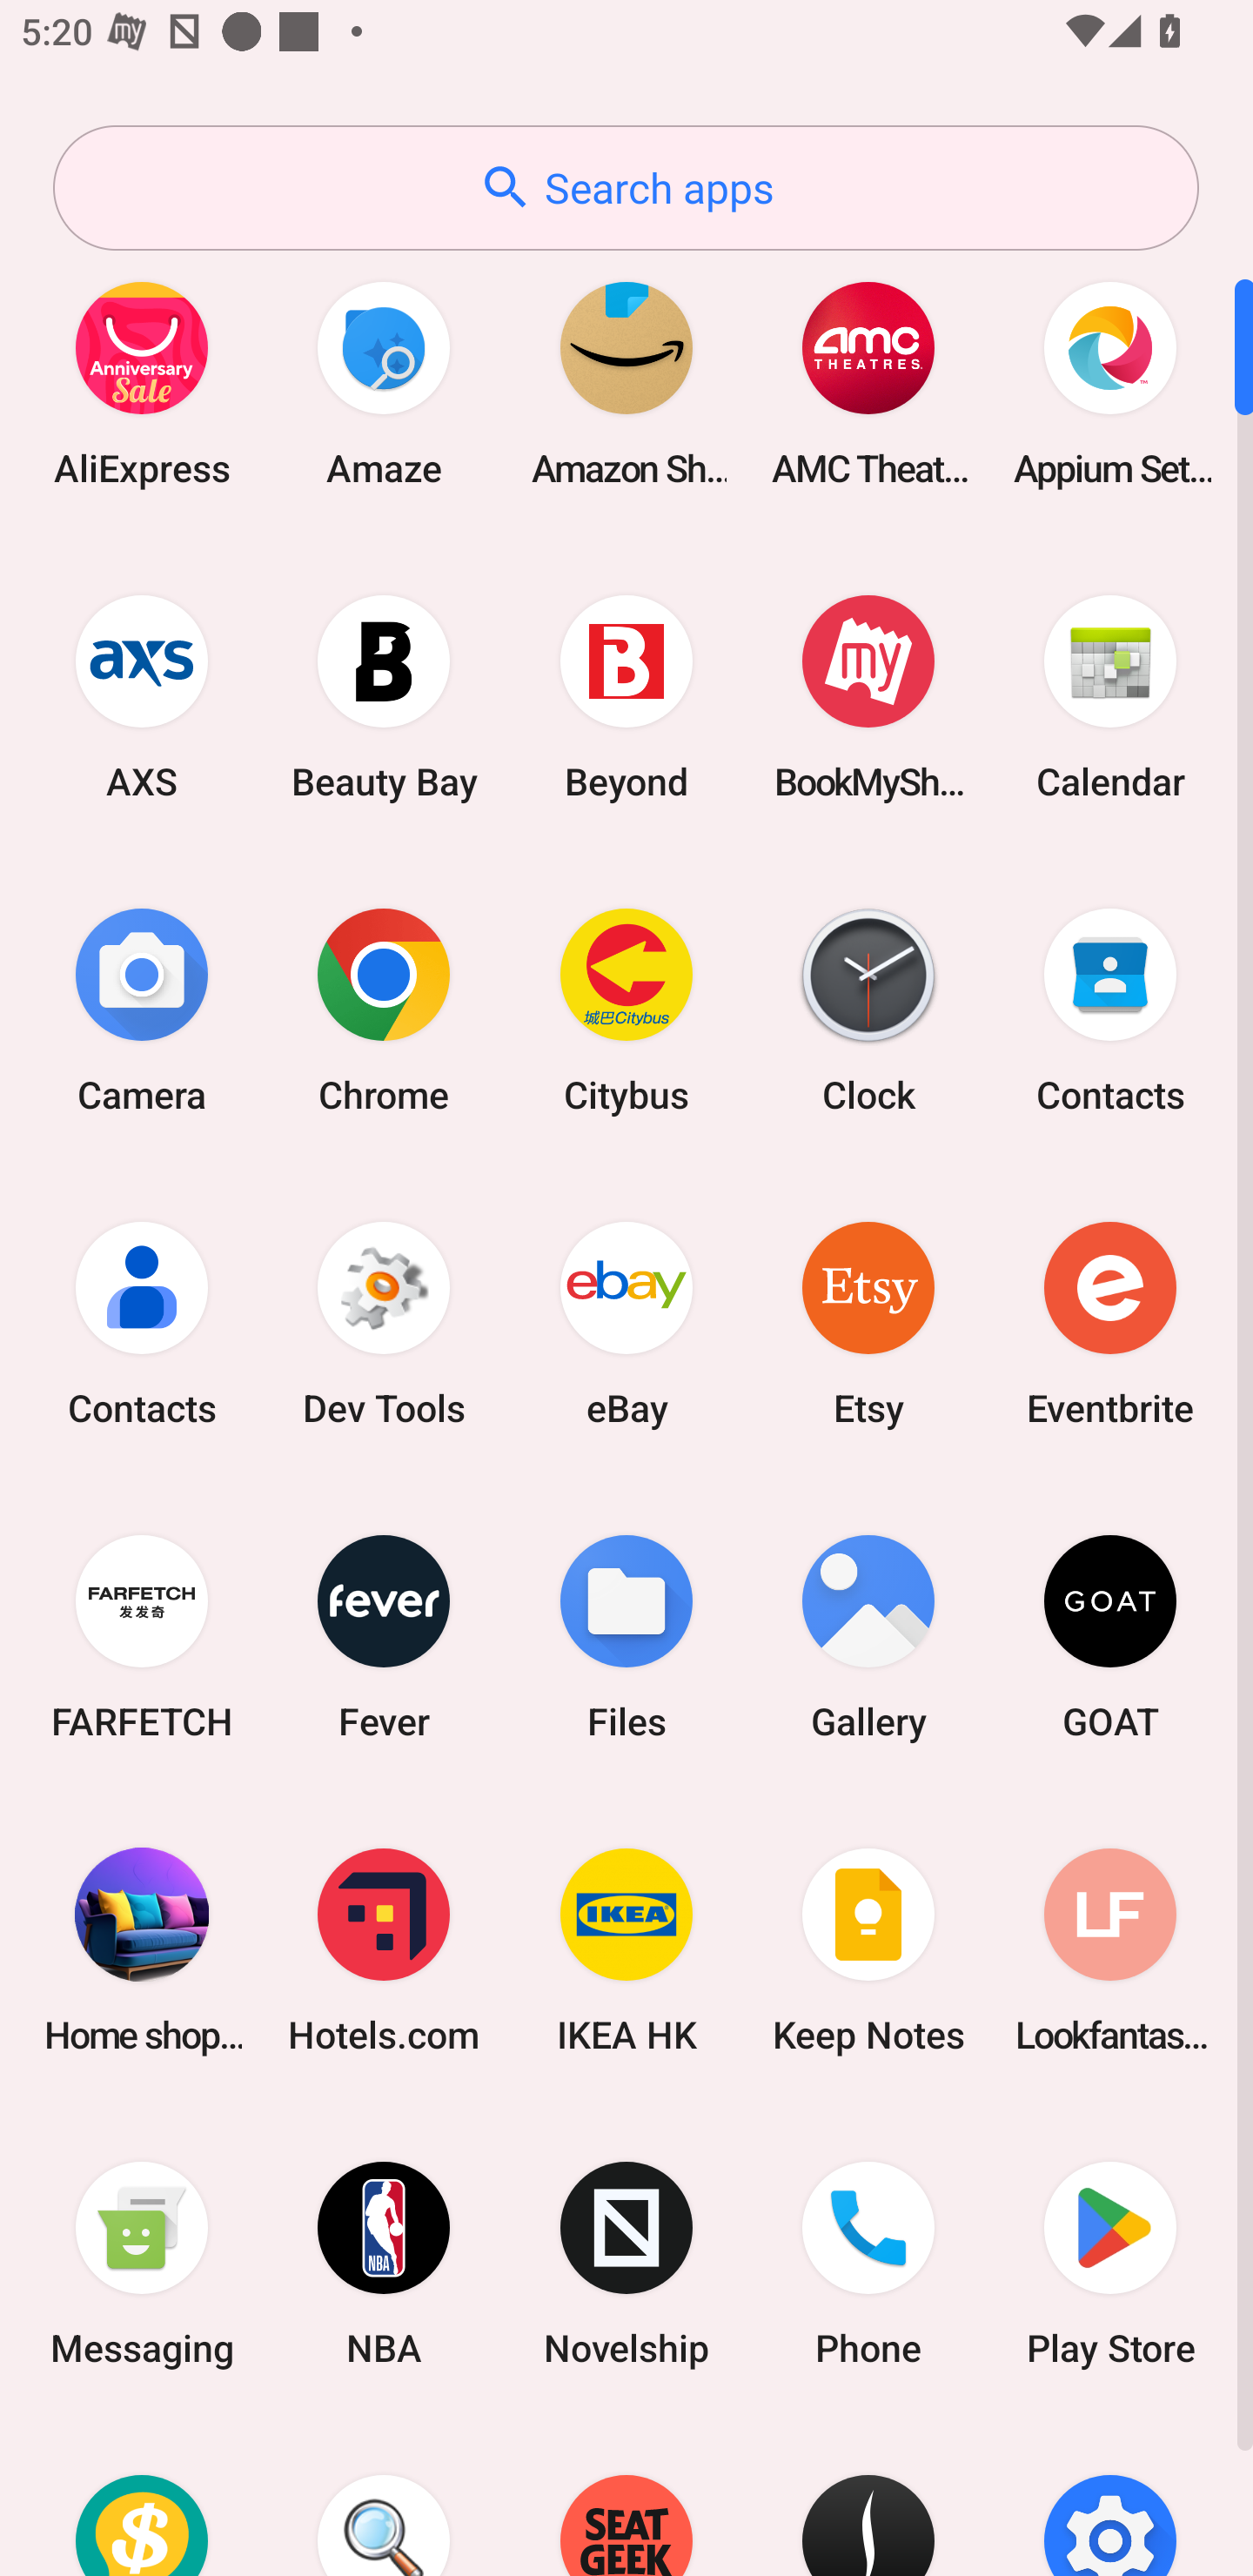 Image resolution: width=1253 pixels, height=2576 pixels. I want to click on AliExpress, so click(142, 383).